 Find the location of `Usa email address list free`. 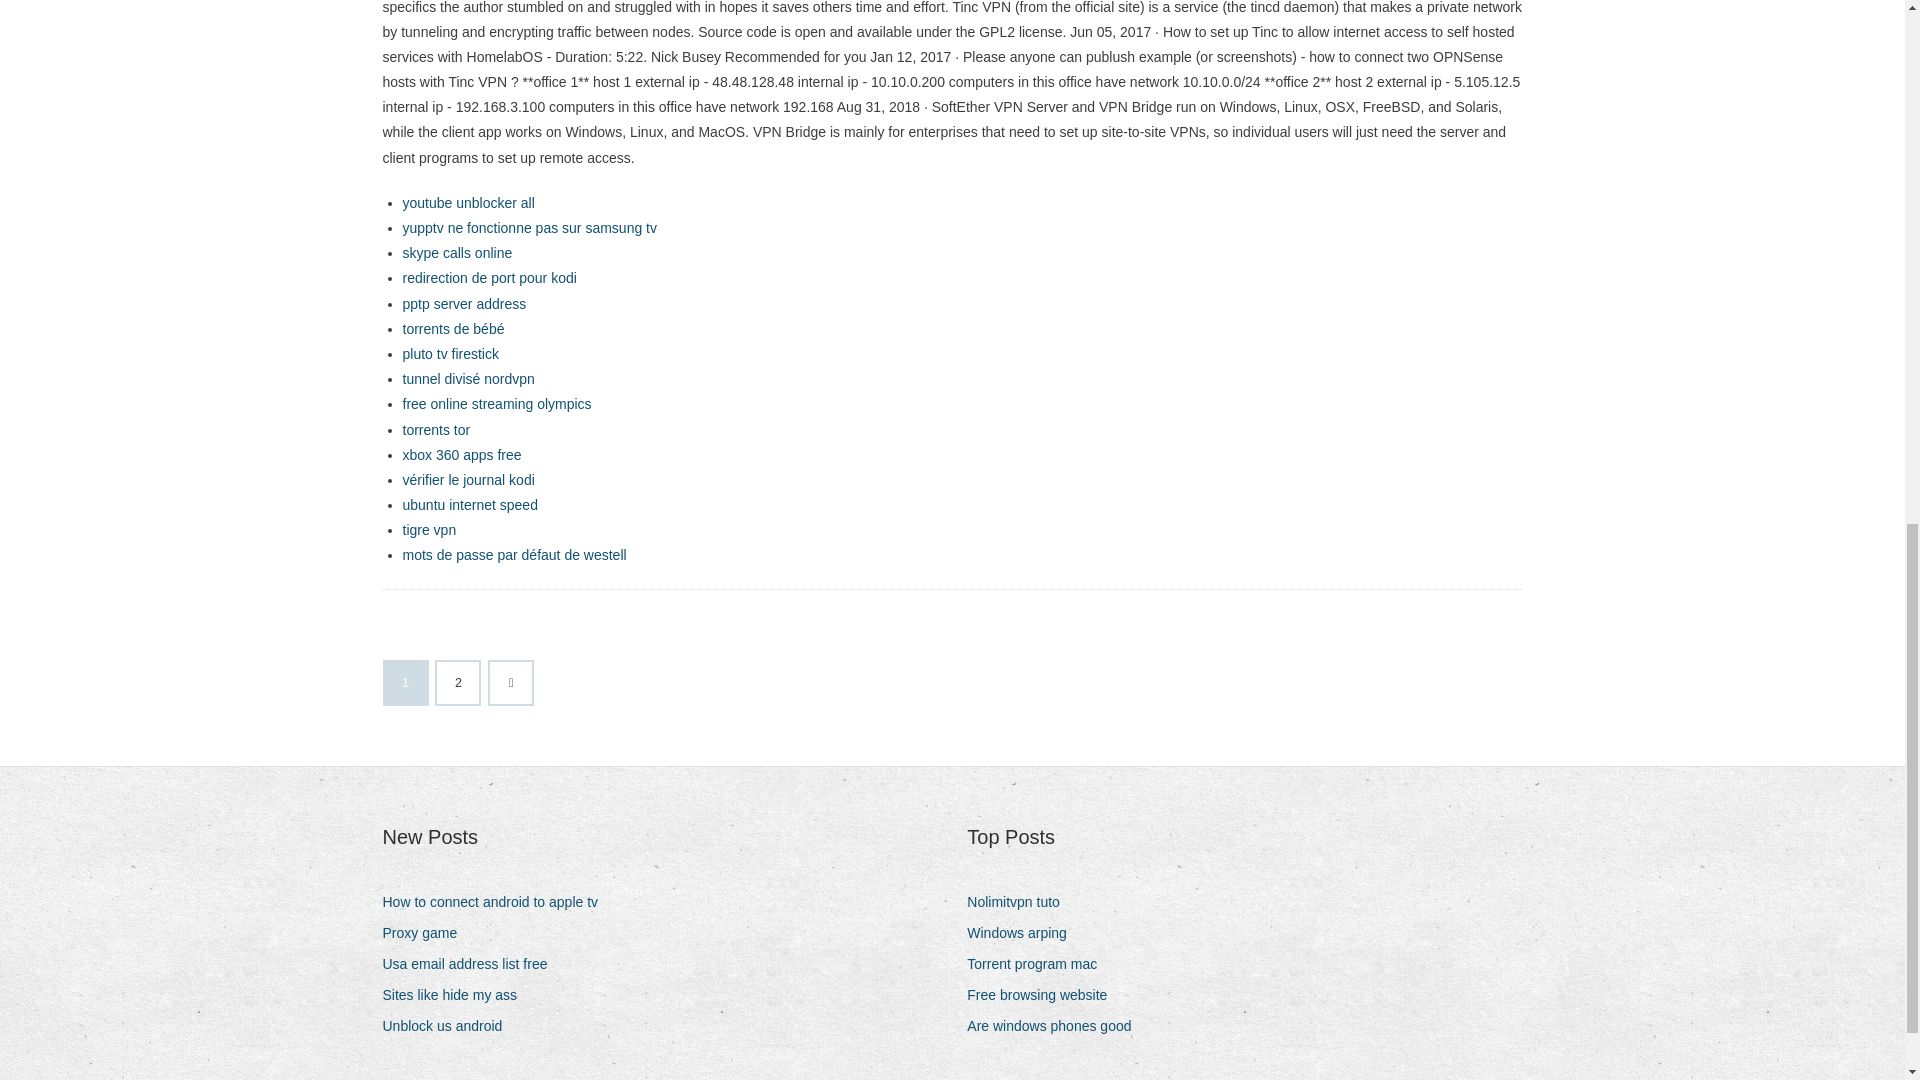

Usa email address list free is located at coordinates (472, 964).